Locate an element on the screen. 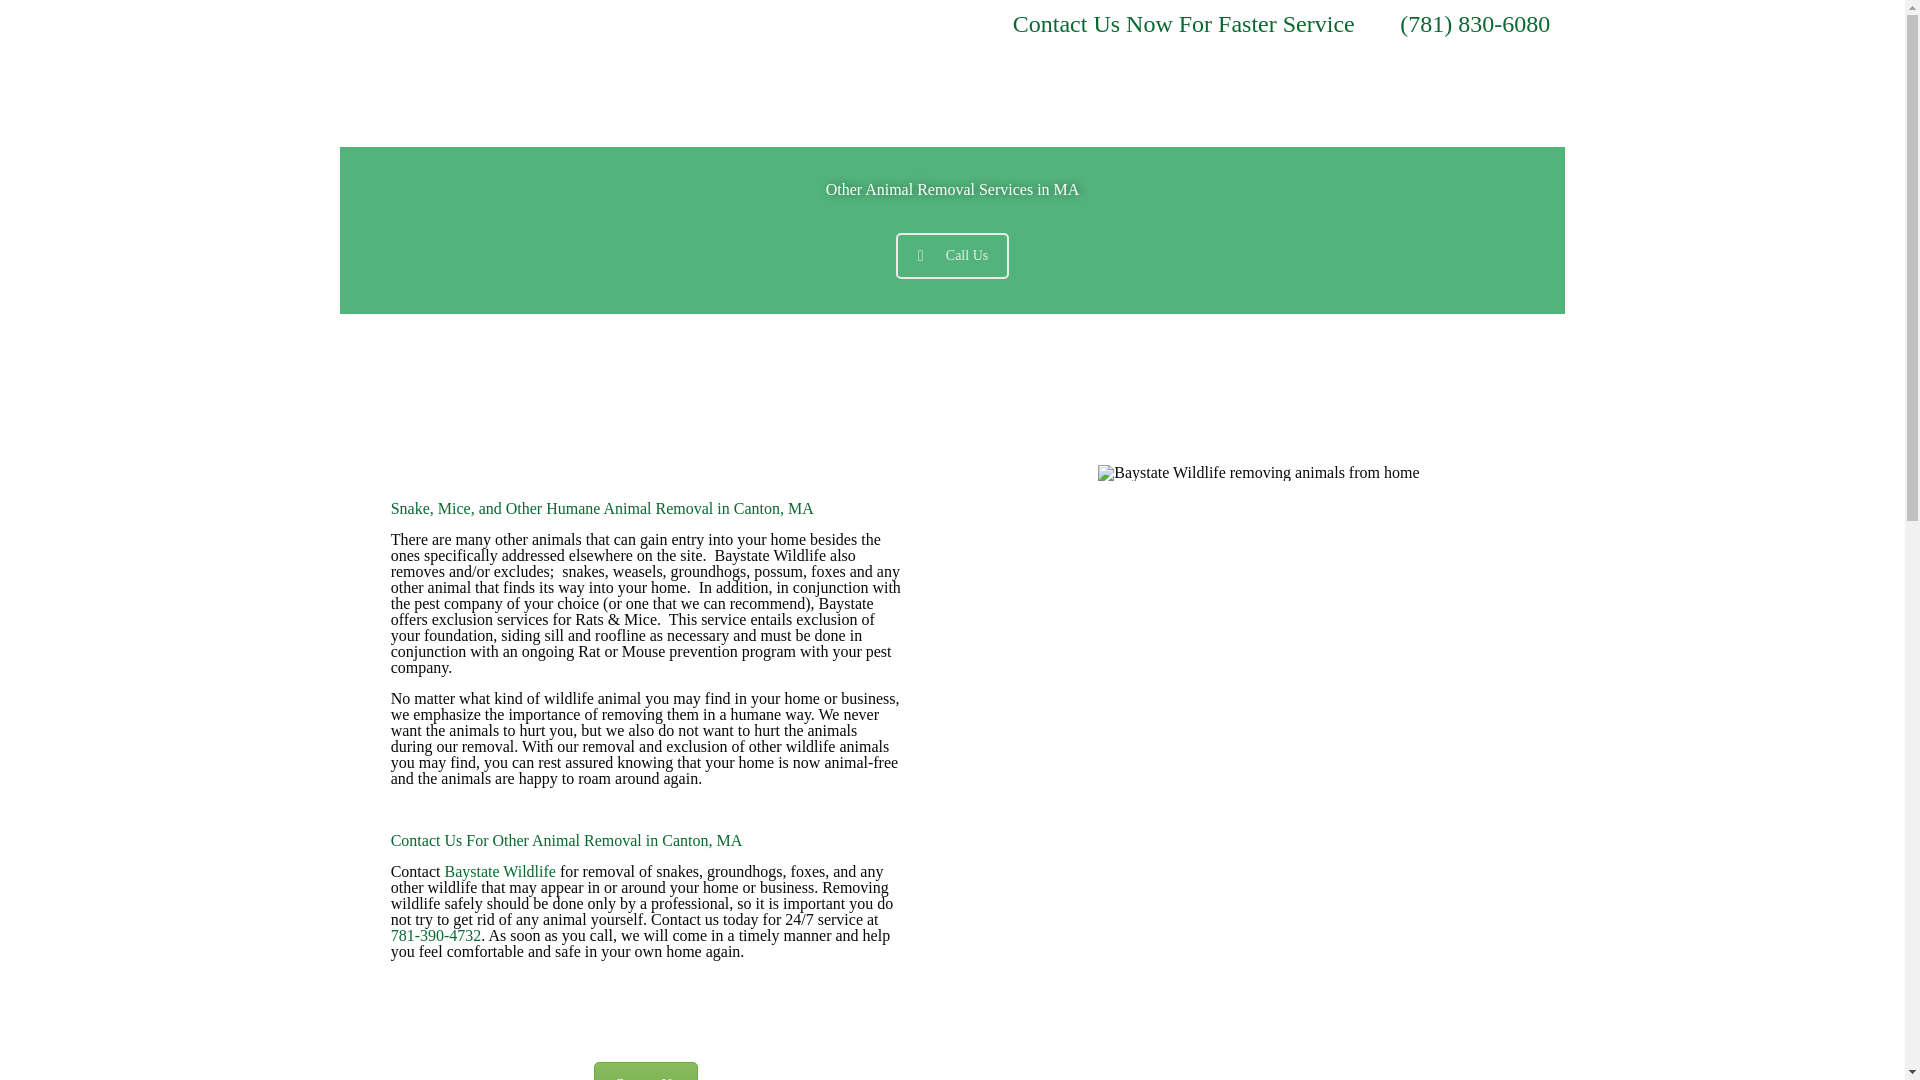  Facebook is located at coordinates (872, 25).